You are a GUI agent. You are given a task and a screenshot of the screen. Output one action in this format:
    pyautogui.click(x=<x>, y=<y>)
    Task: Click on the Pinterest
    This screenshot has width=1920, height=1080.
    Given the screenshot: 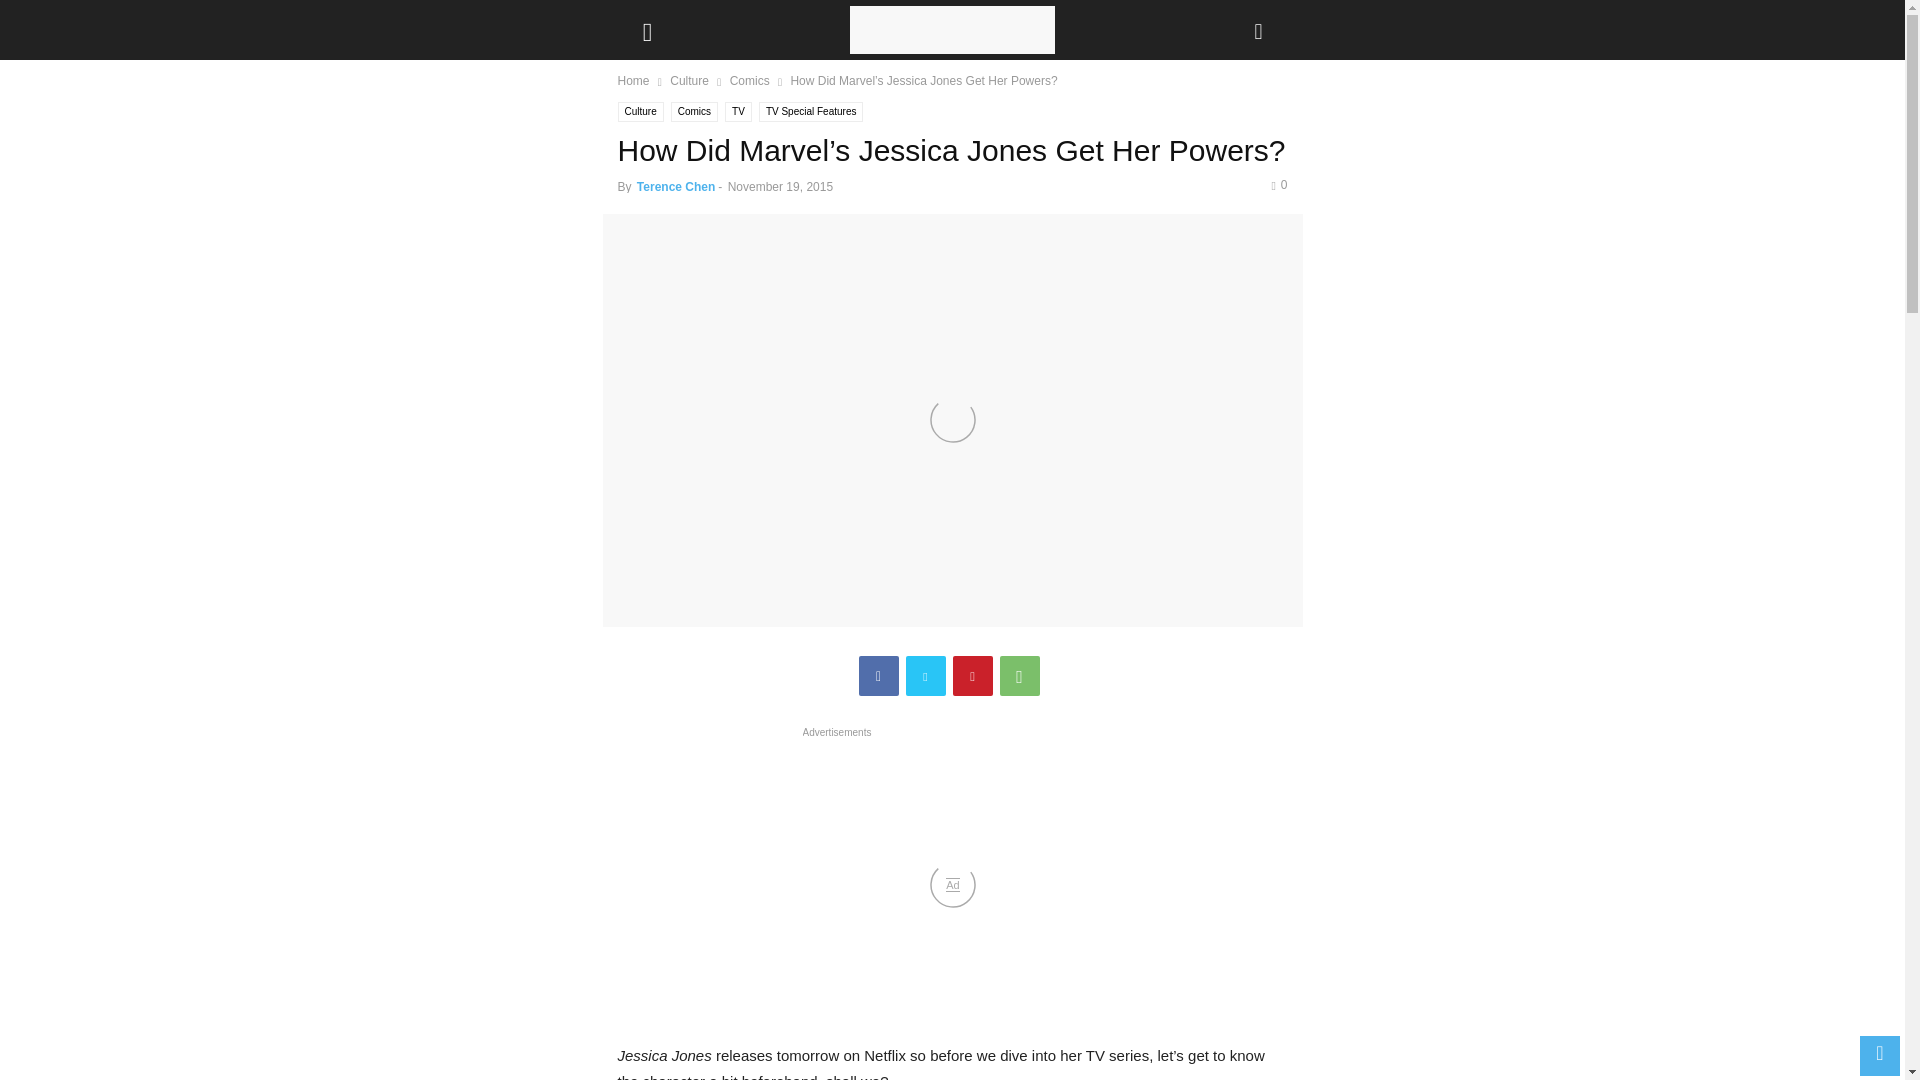 What is the action you would take?
    pyautogui.click(x=972, y=675)
    